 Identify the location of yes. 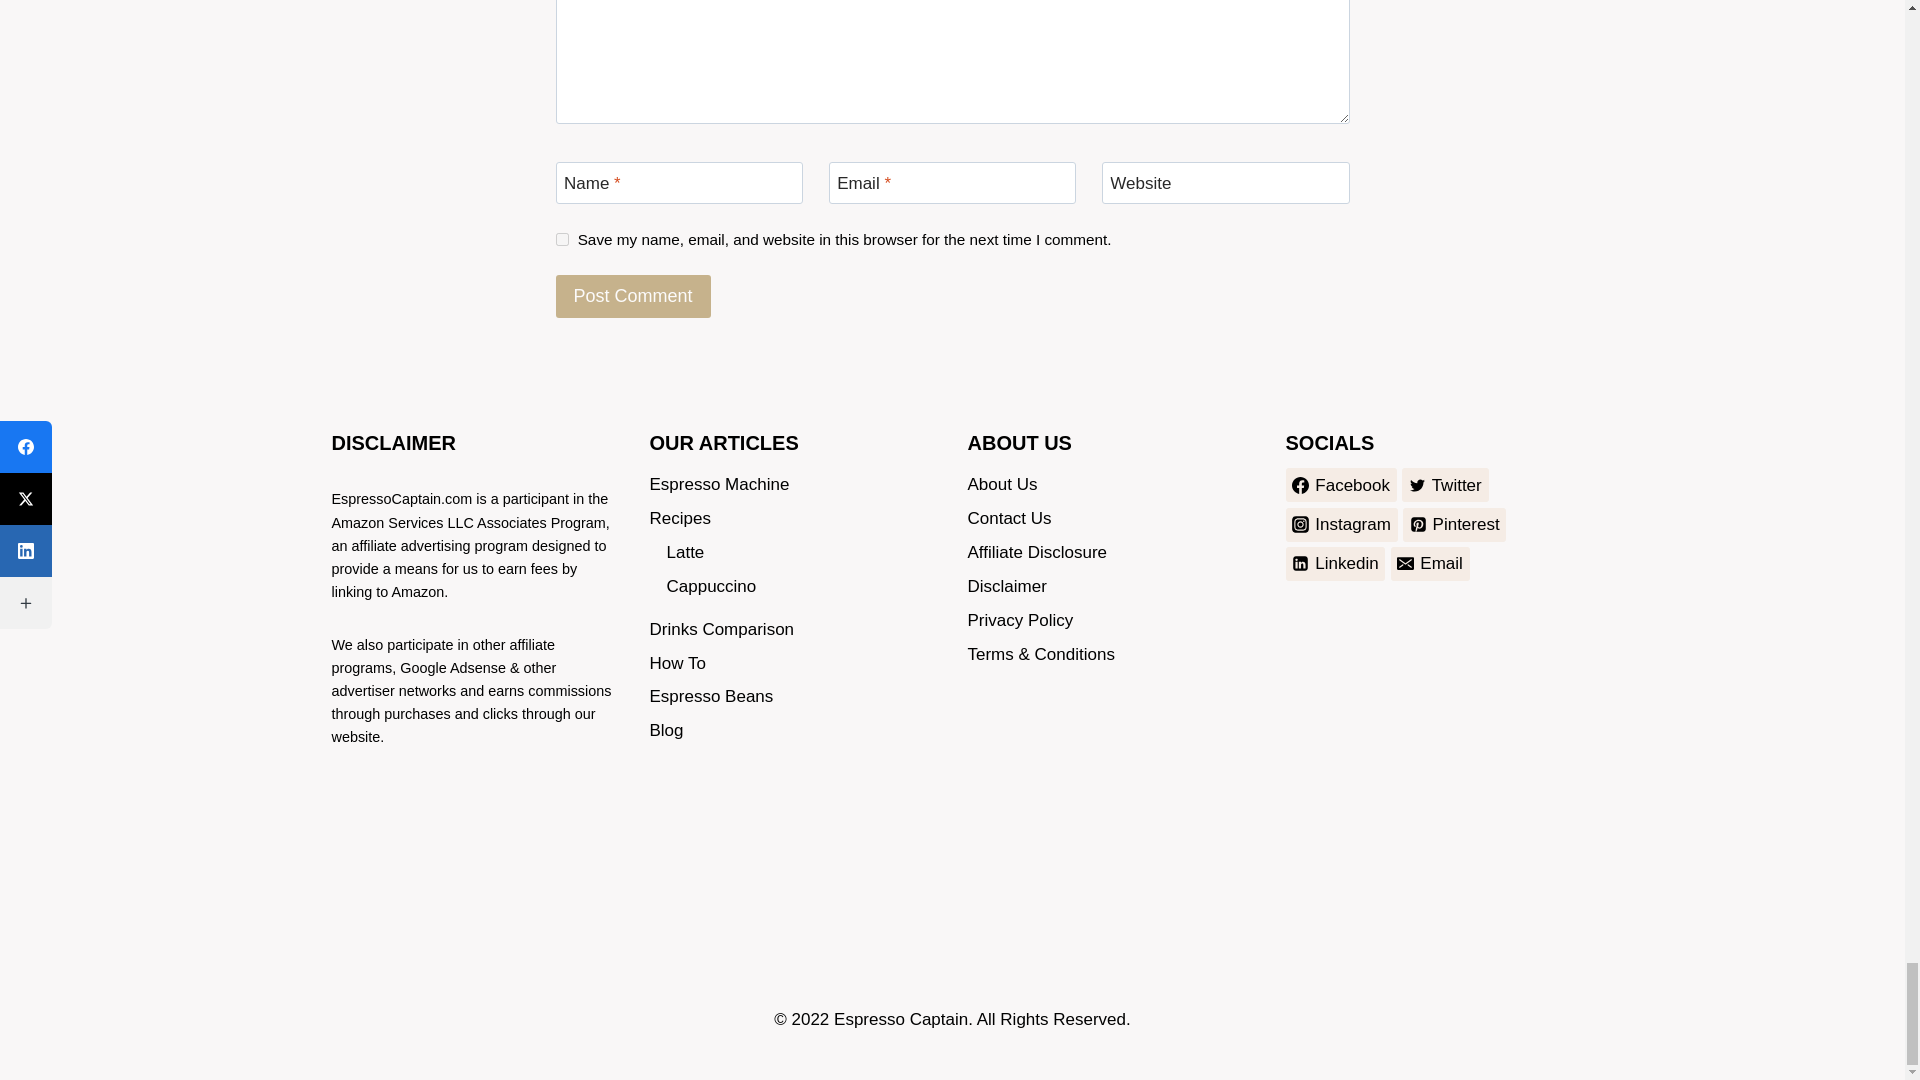
(562, 240).